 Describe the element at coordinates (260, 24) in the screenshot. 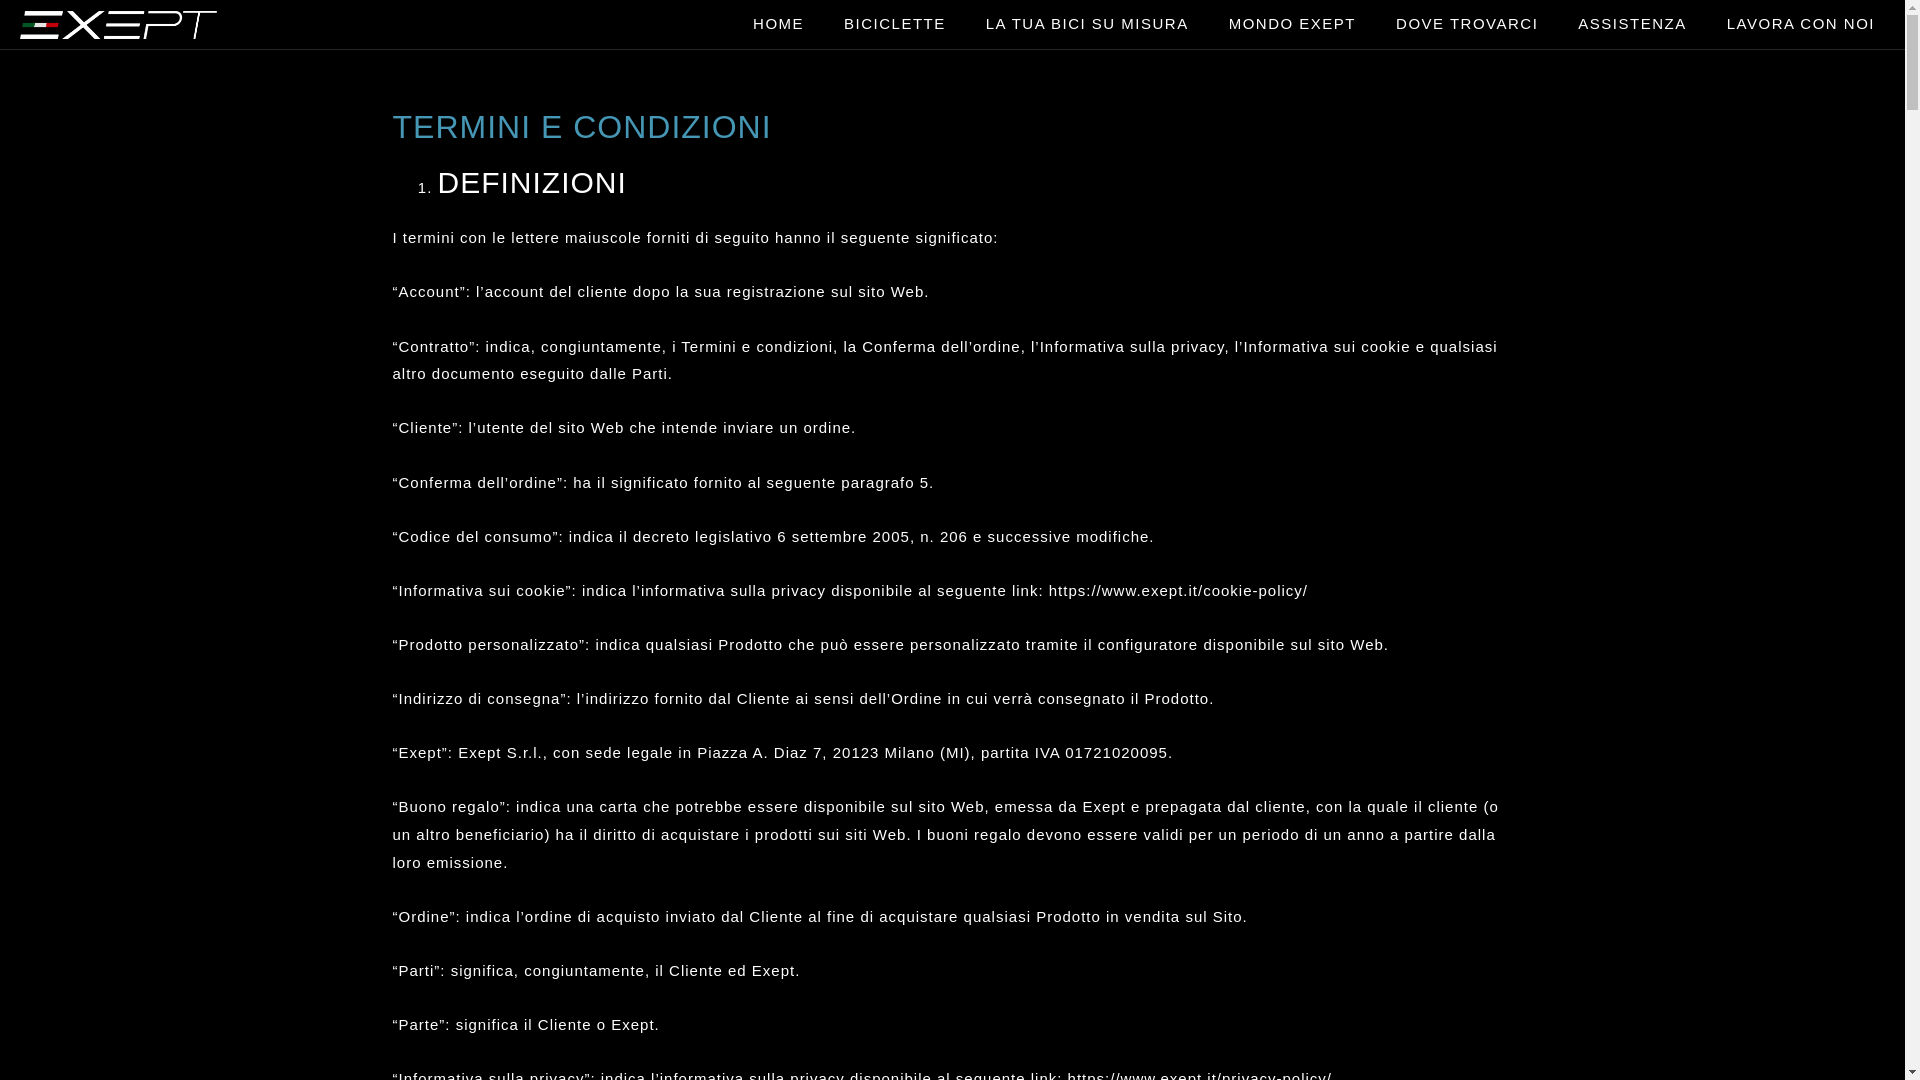

I see `Exept bici in carbonio` at that location.